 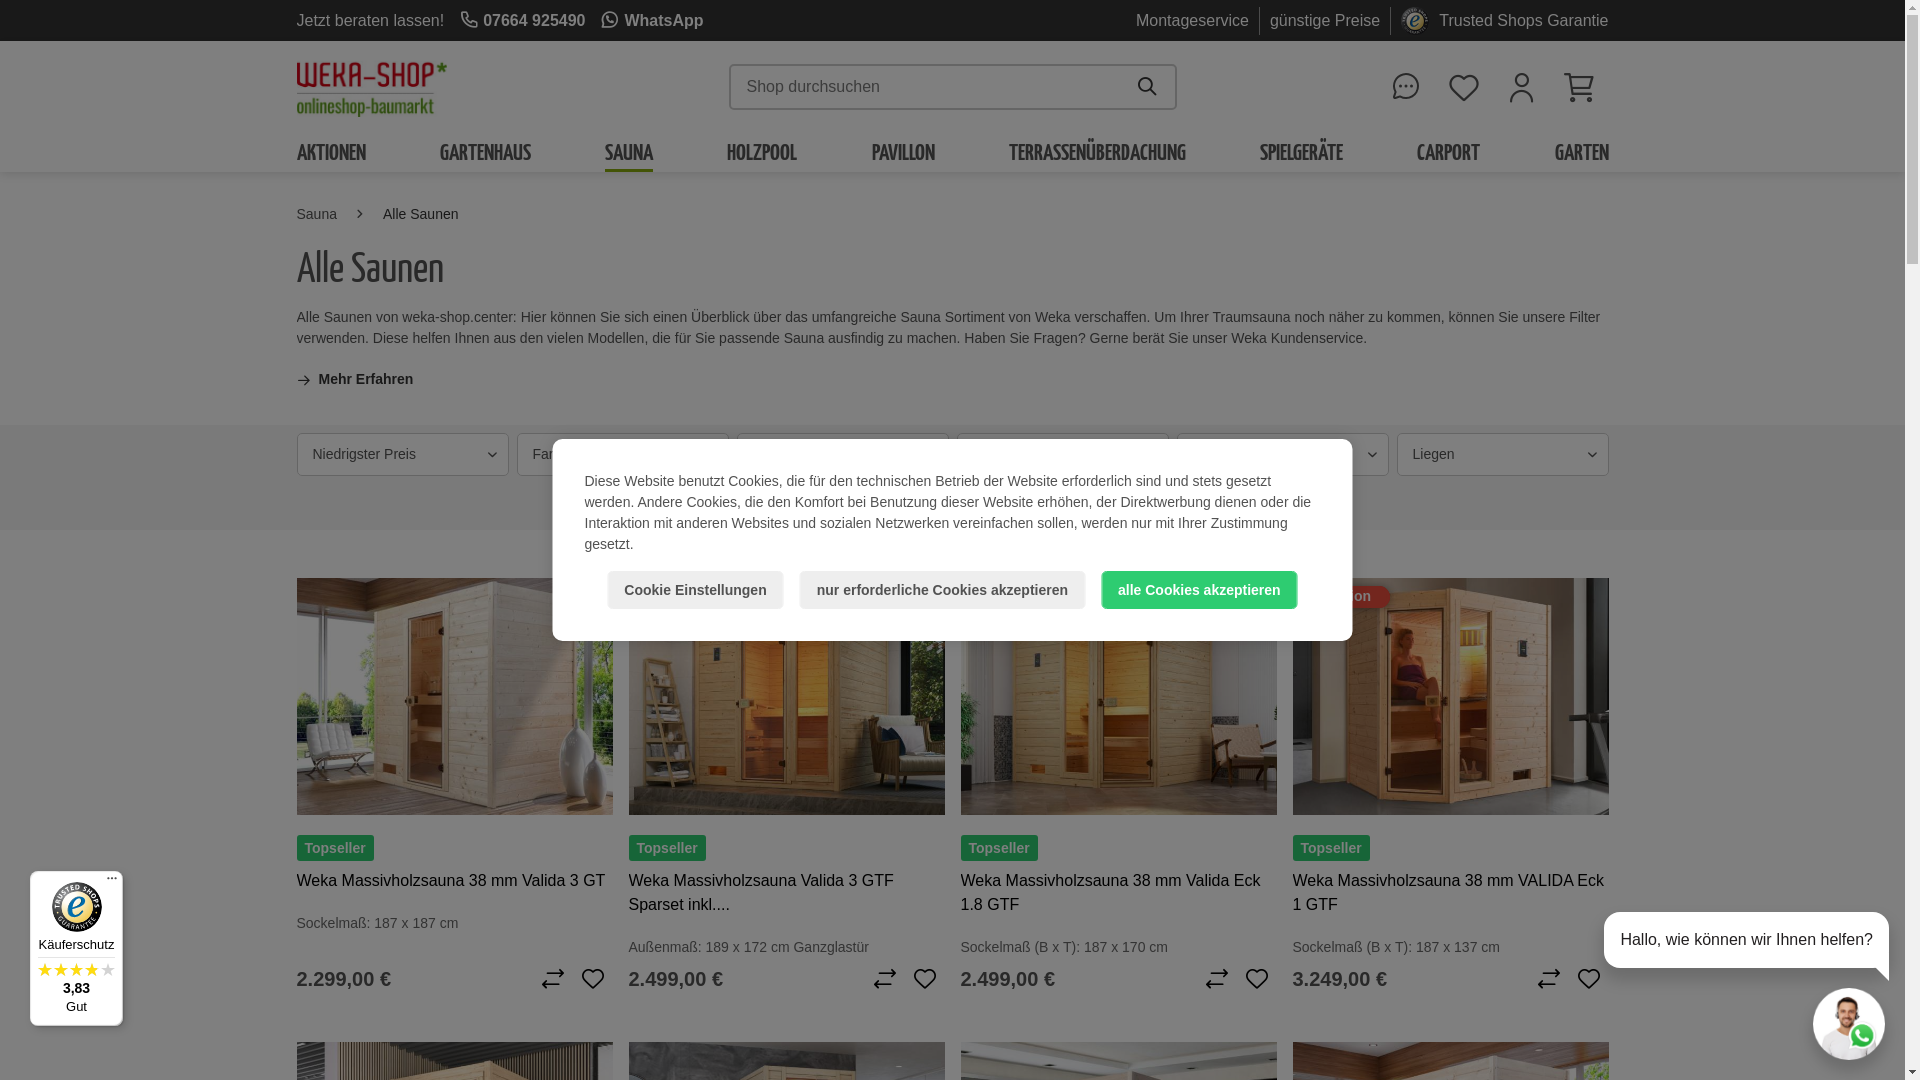 I want to click on Warenkorb, so click(x=1579, y=87).